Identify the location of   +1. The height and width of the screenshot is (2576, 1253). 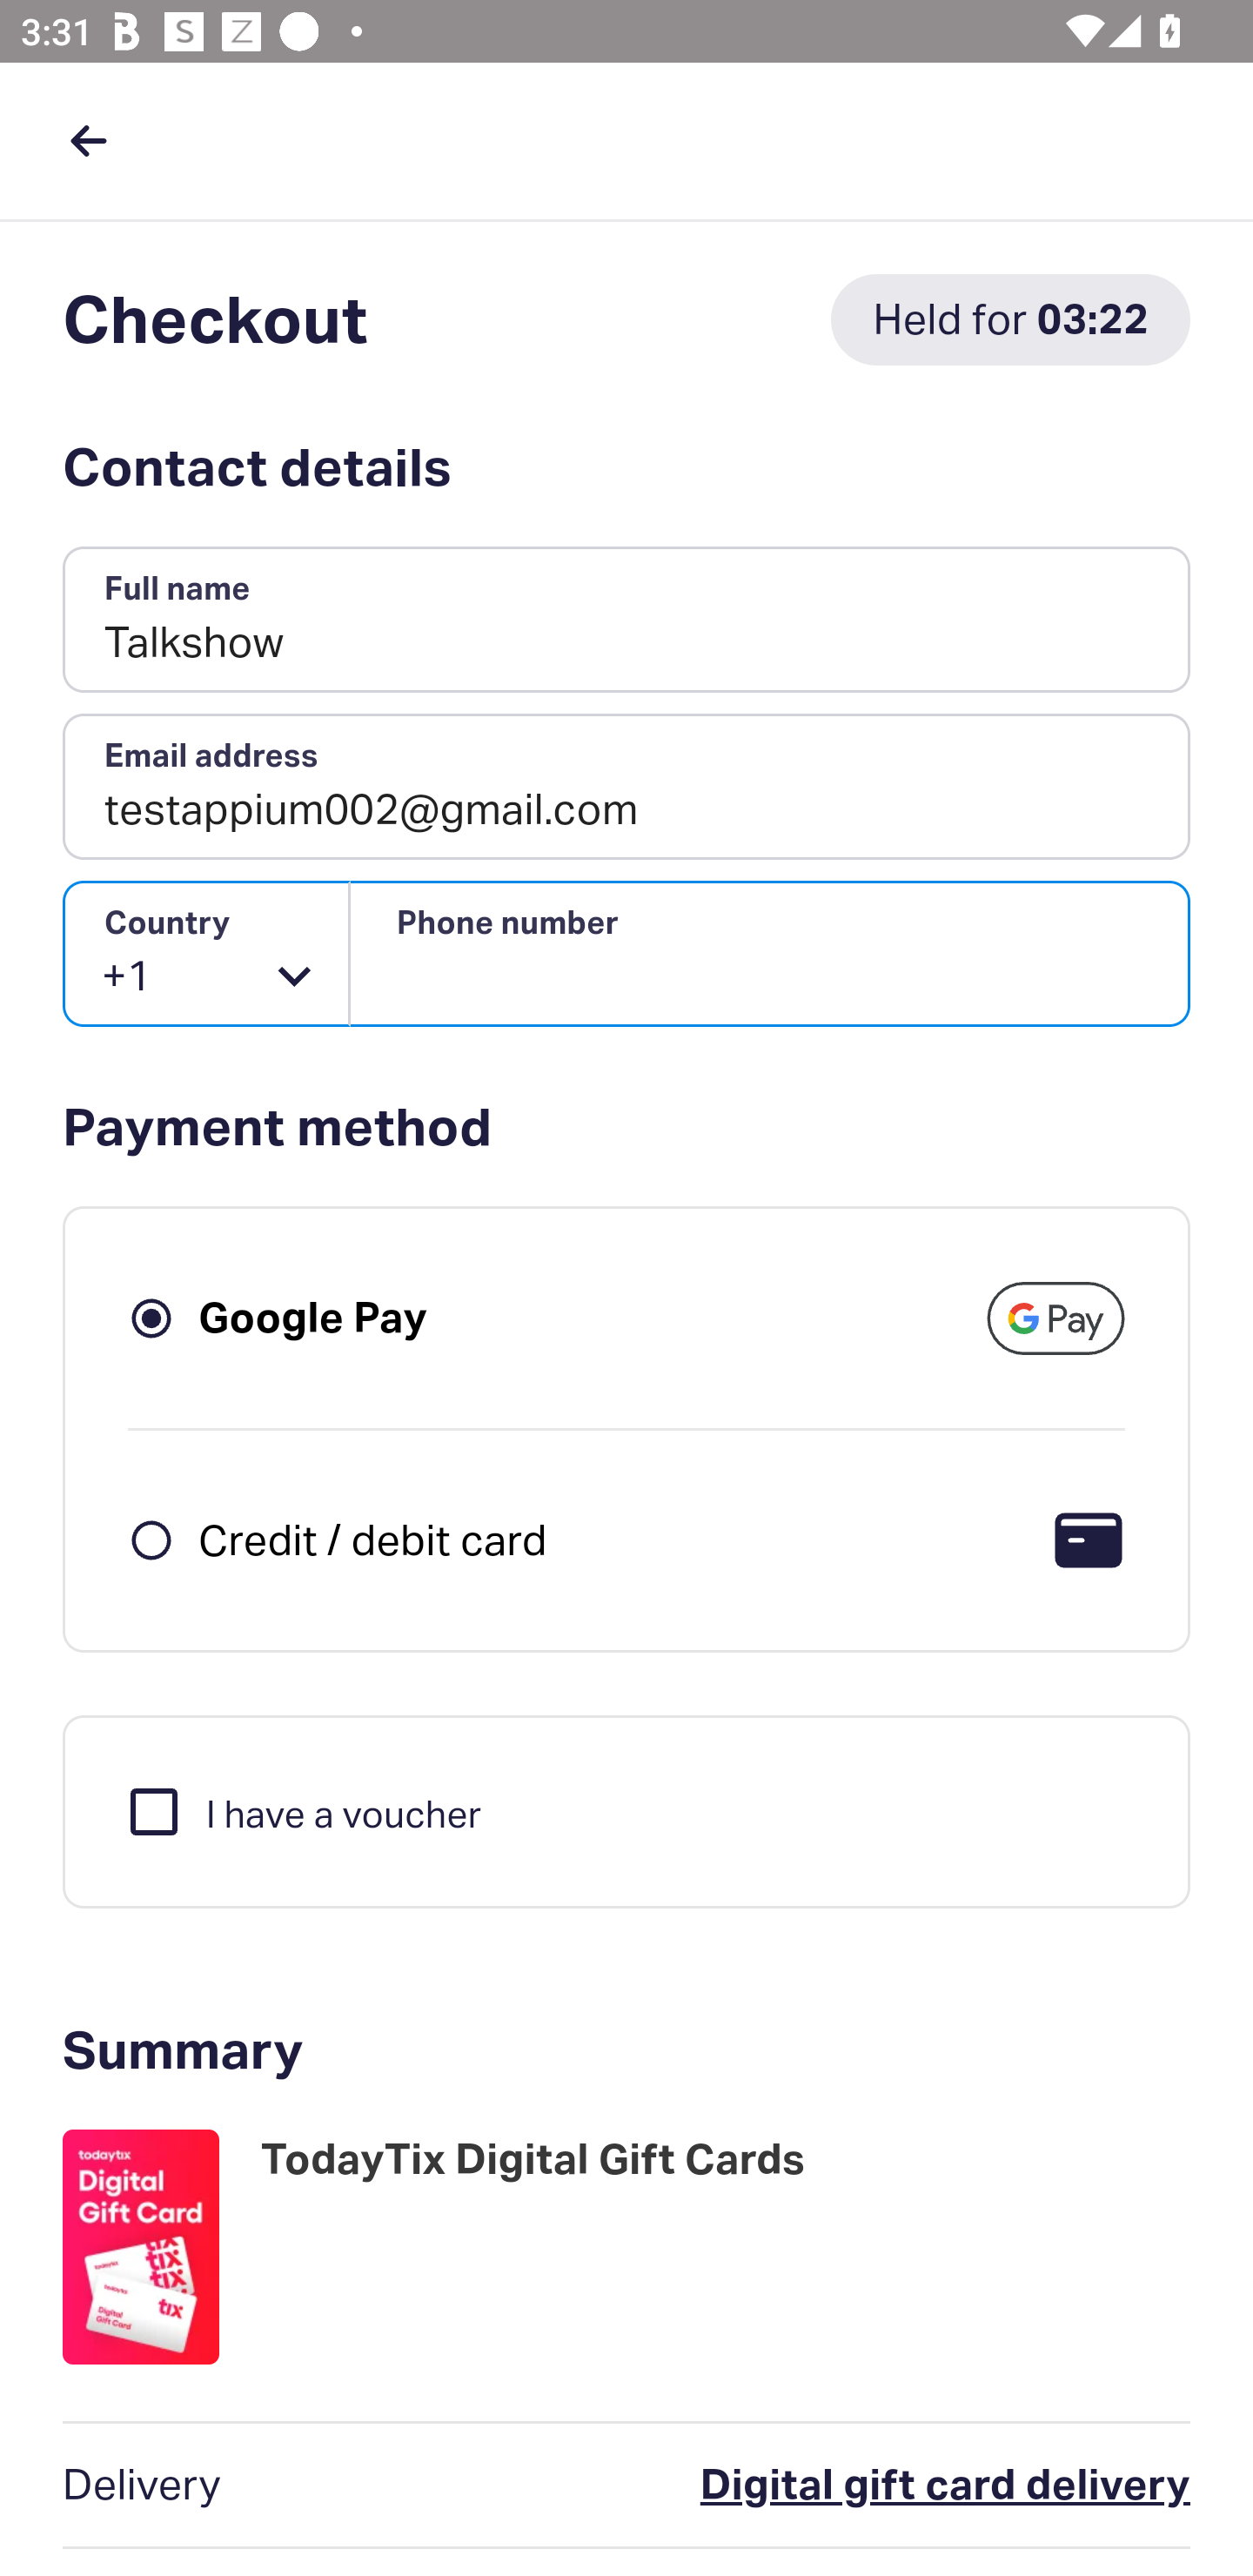
(207, 954).